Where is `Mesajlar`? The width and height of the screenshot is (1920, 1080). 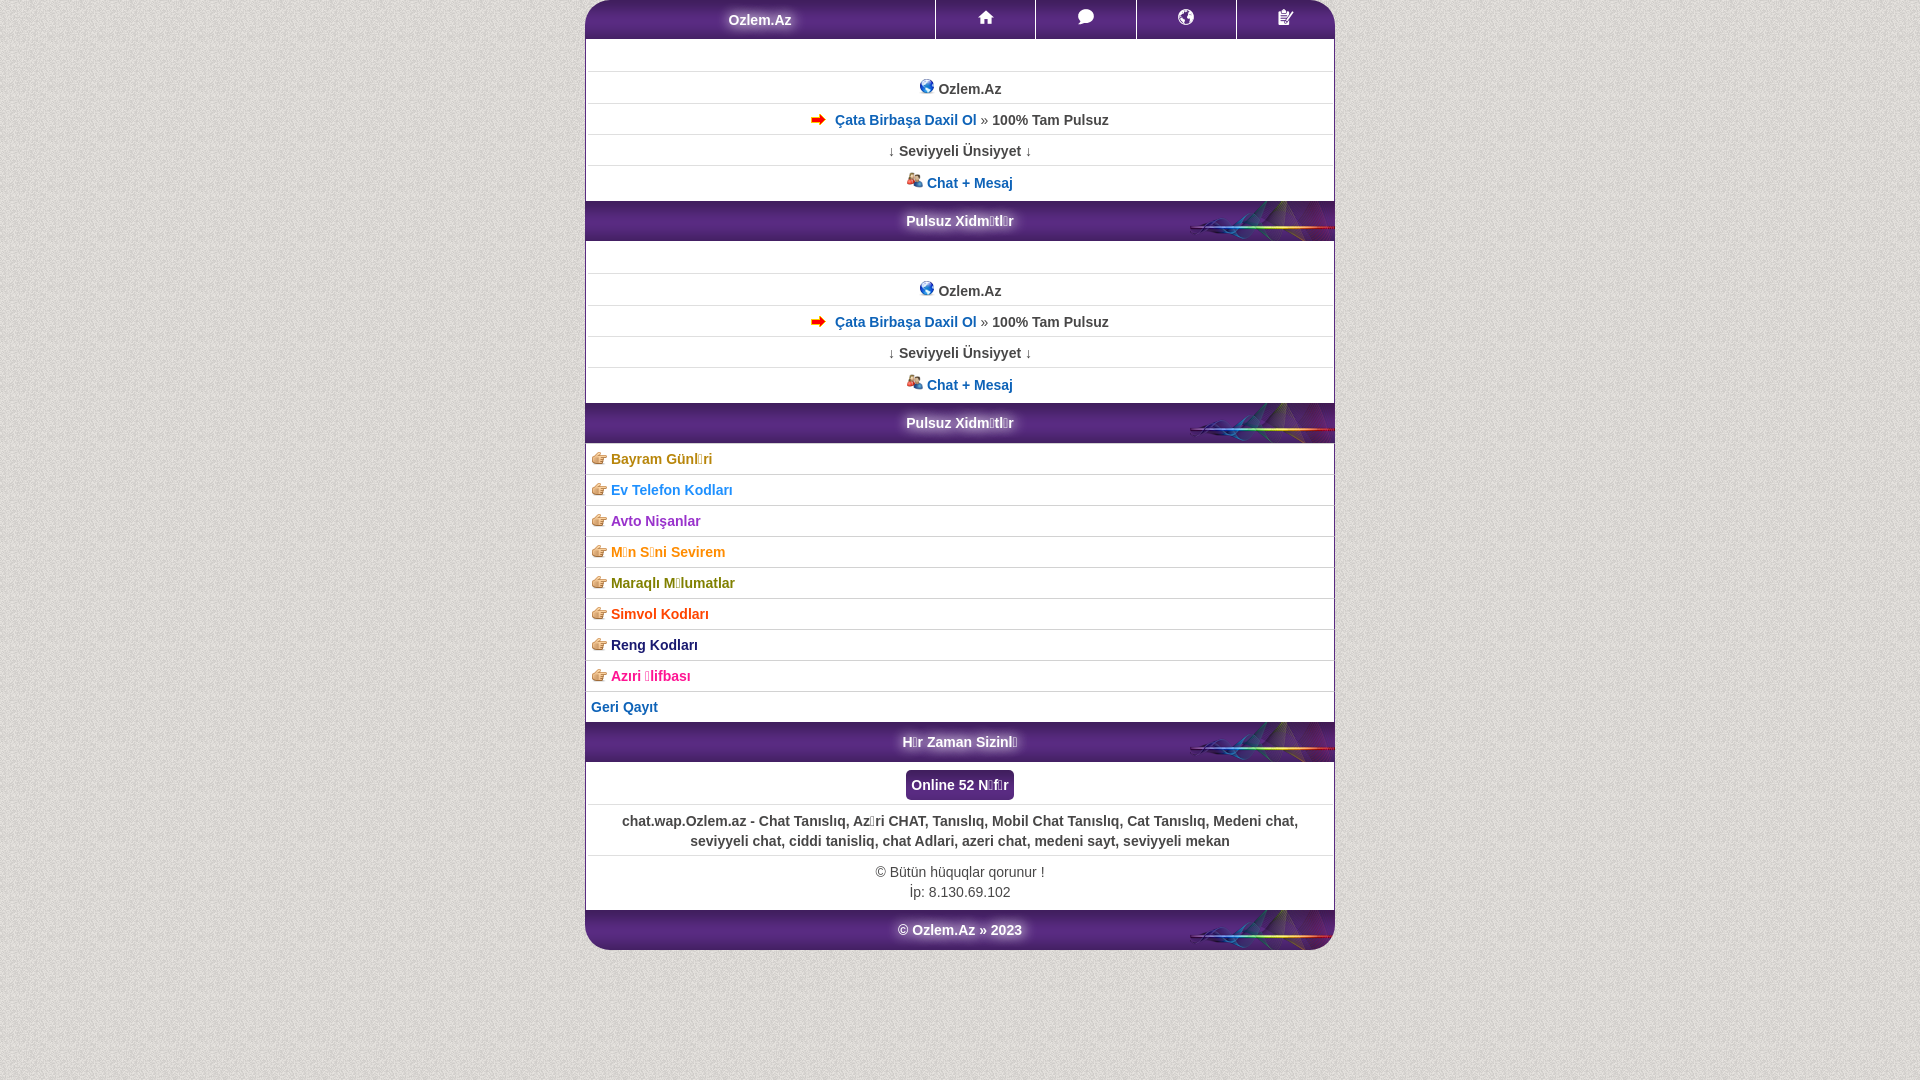 Mesajlar is located at coordinates (1086, 17).